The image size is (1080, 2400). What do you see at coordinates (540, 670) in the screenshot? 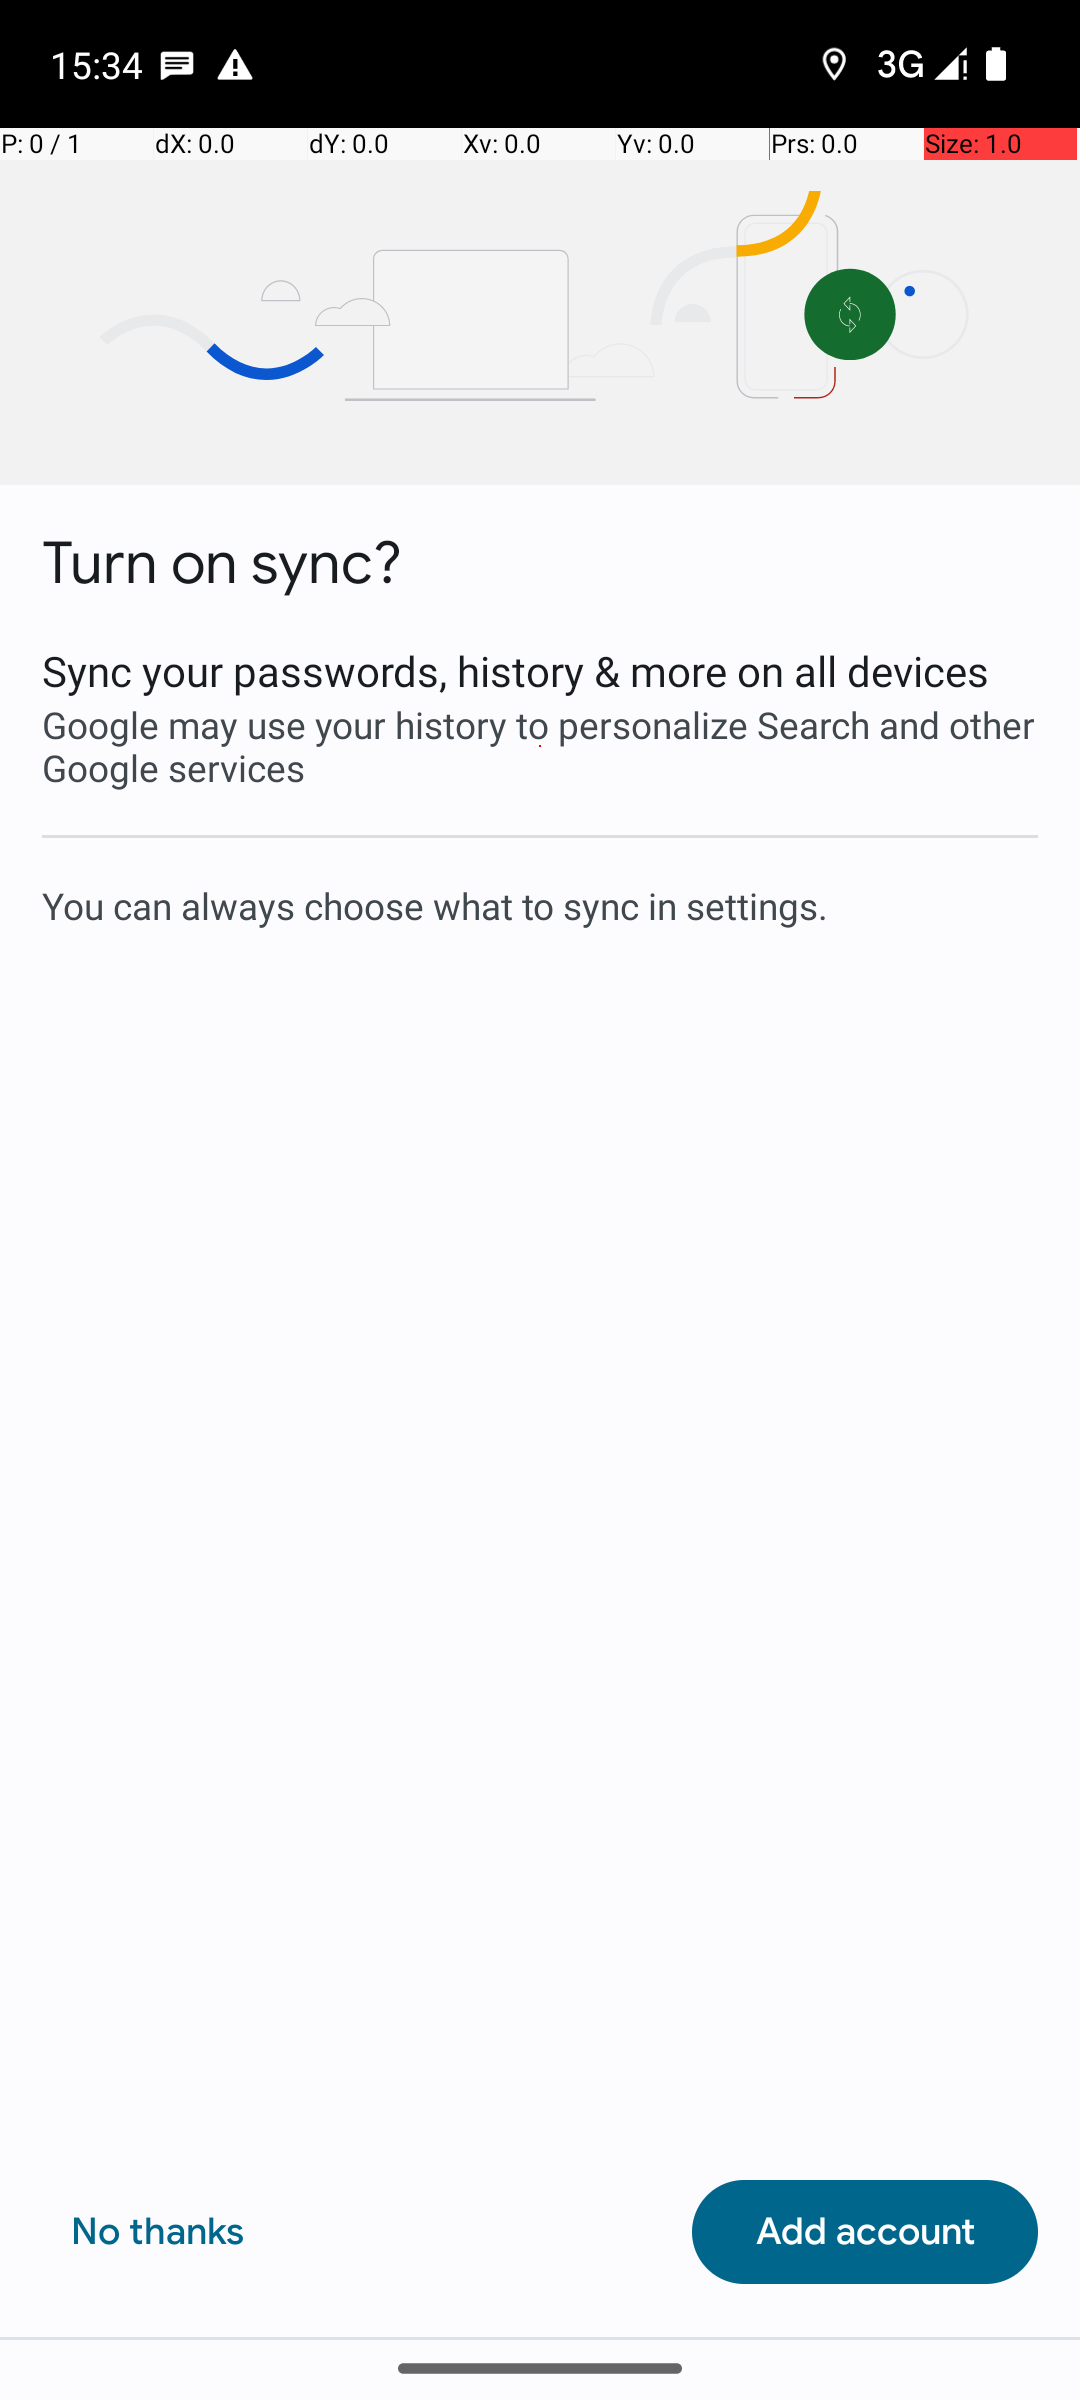
I see `Sync your passwords, history & more on all devices` at bounding box center [540, 670].